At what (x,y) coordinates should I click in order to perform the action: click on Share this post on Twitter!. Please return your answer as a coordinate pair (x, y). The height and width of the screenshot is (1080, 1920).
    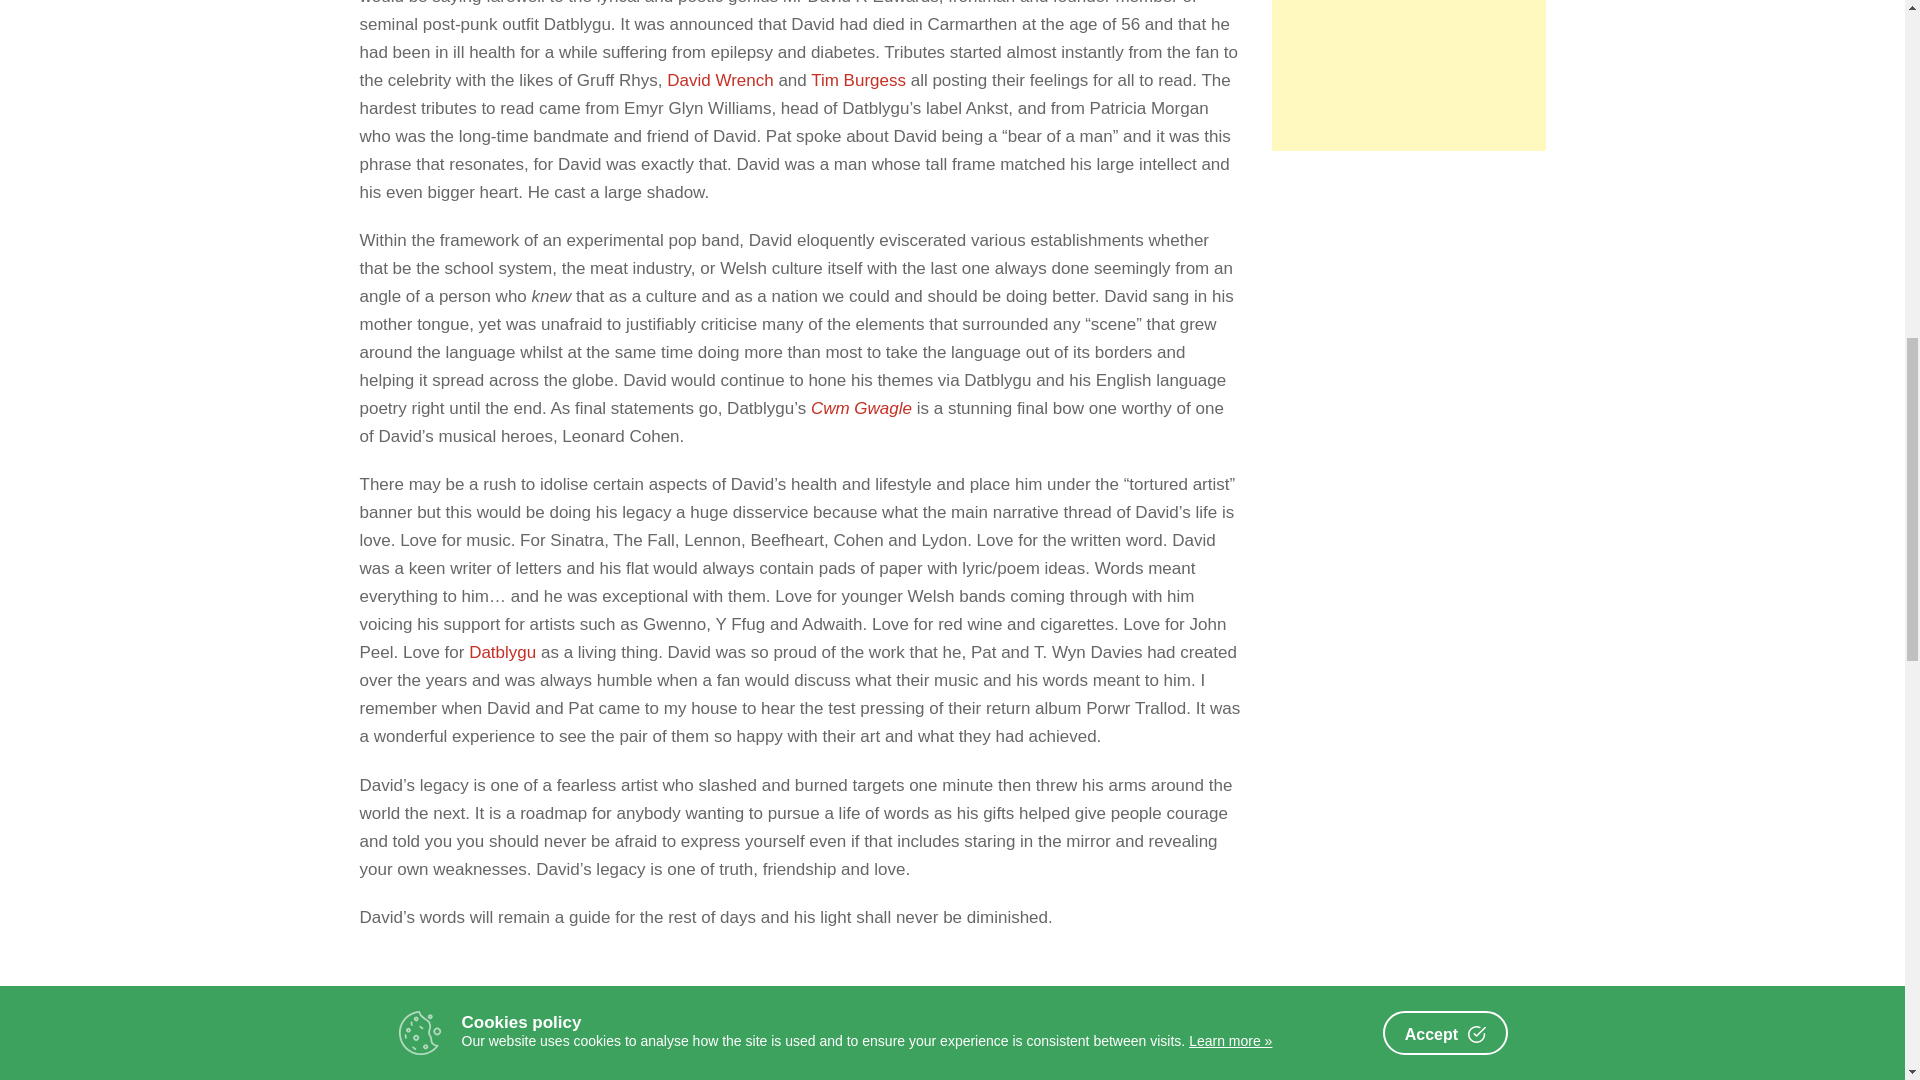
    Looking at the image, I should click on (574, 1064).